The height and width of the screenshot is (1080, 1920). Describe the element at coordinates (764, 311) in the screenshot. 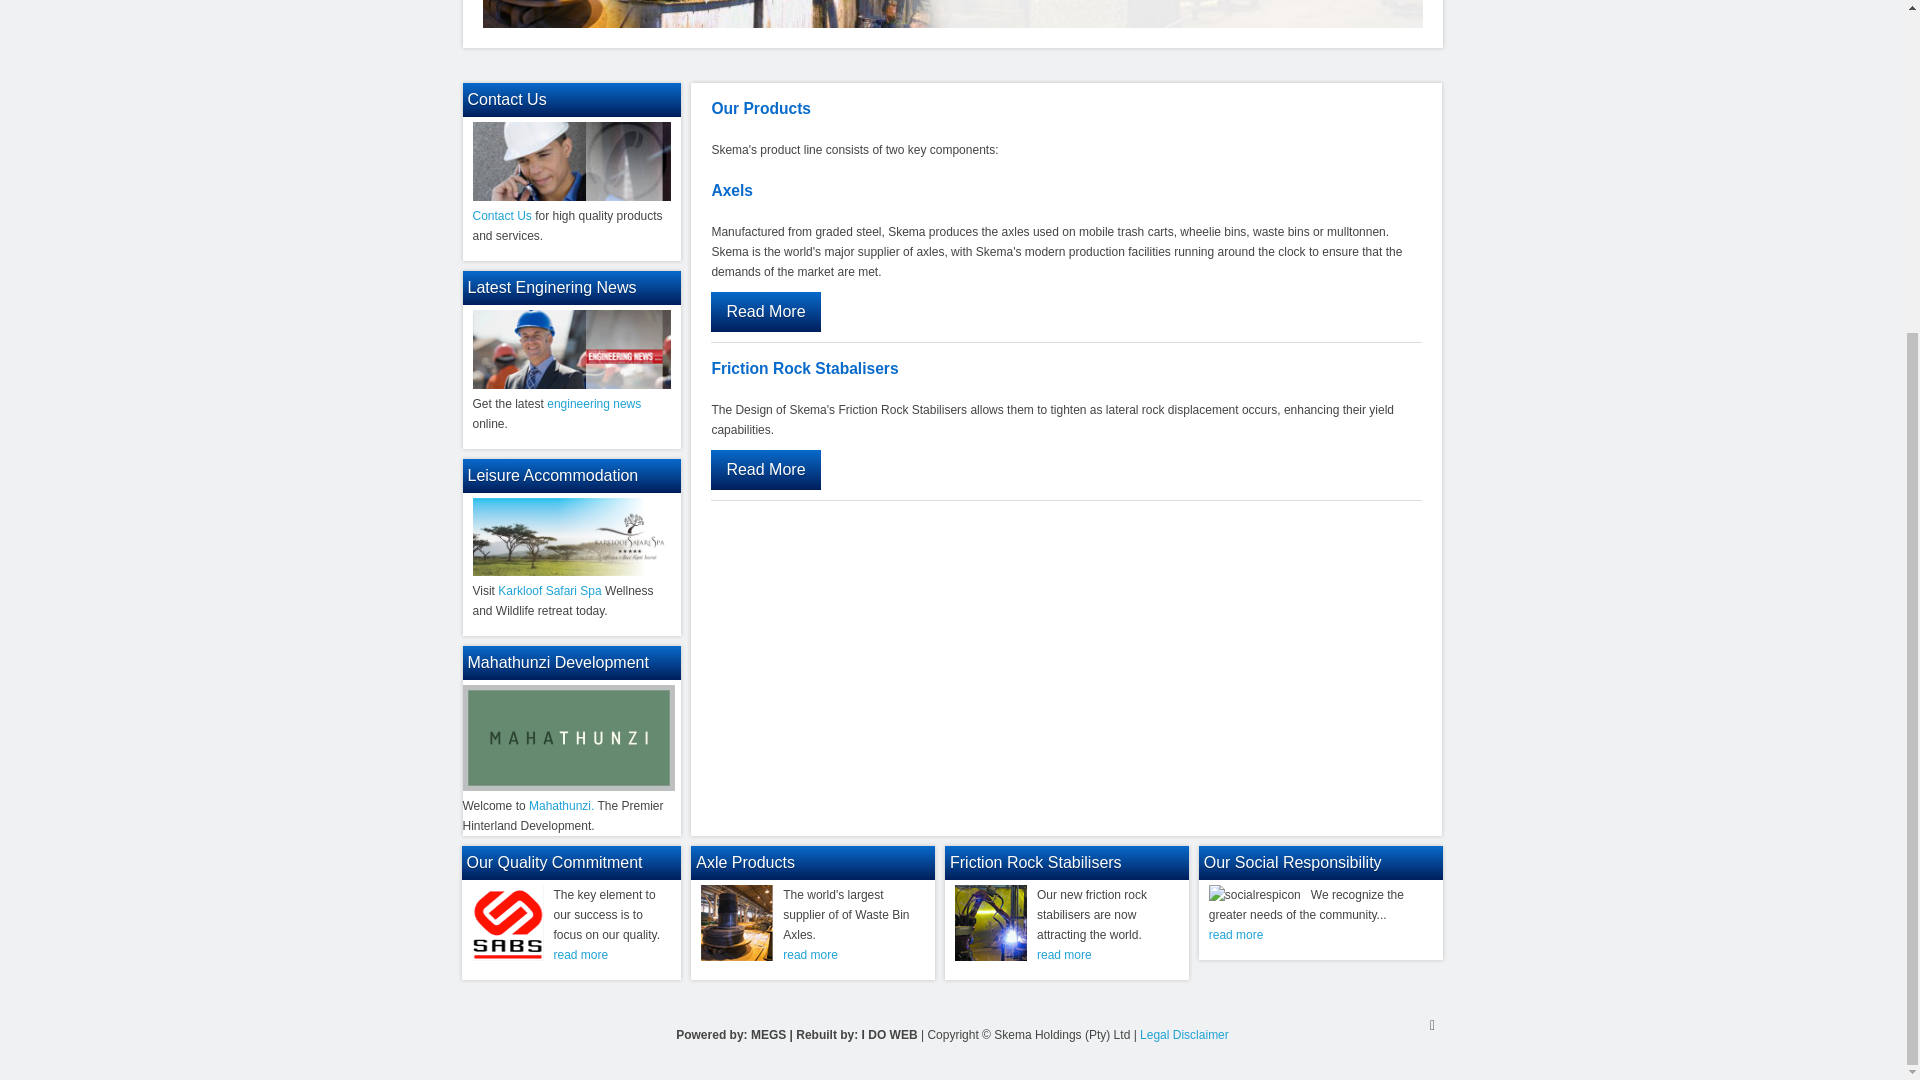

I see `Read More` at that location.